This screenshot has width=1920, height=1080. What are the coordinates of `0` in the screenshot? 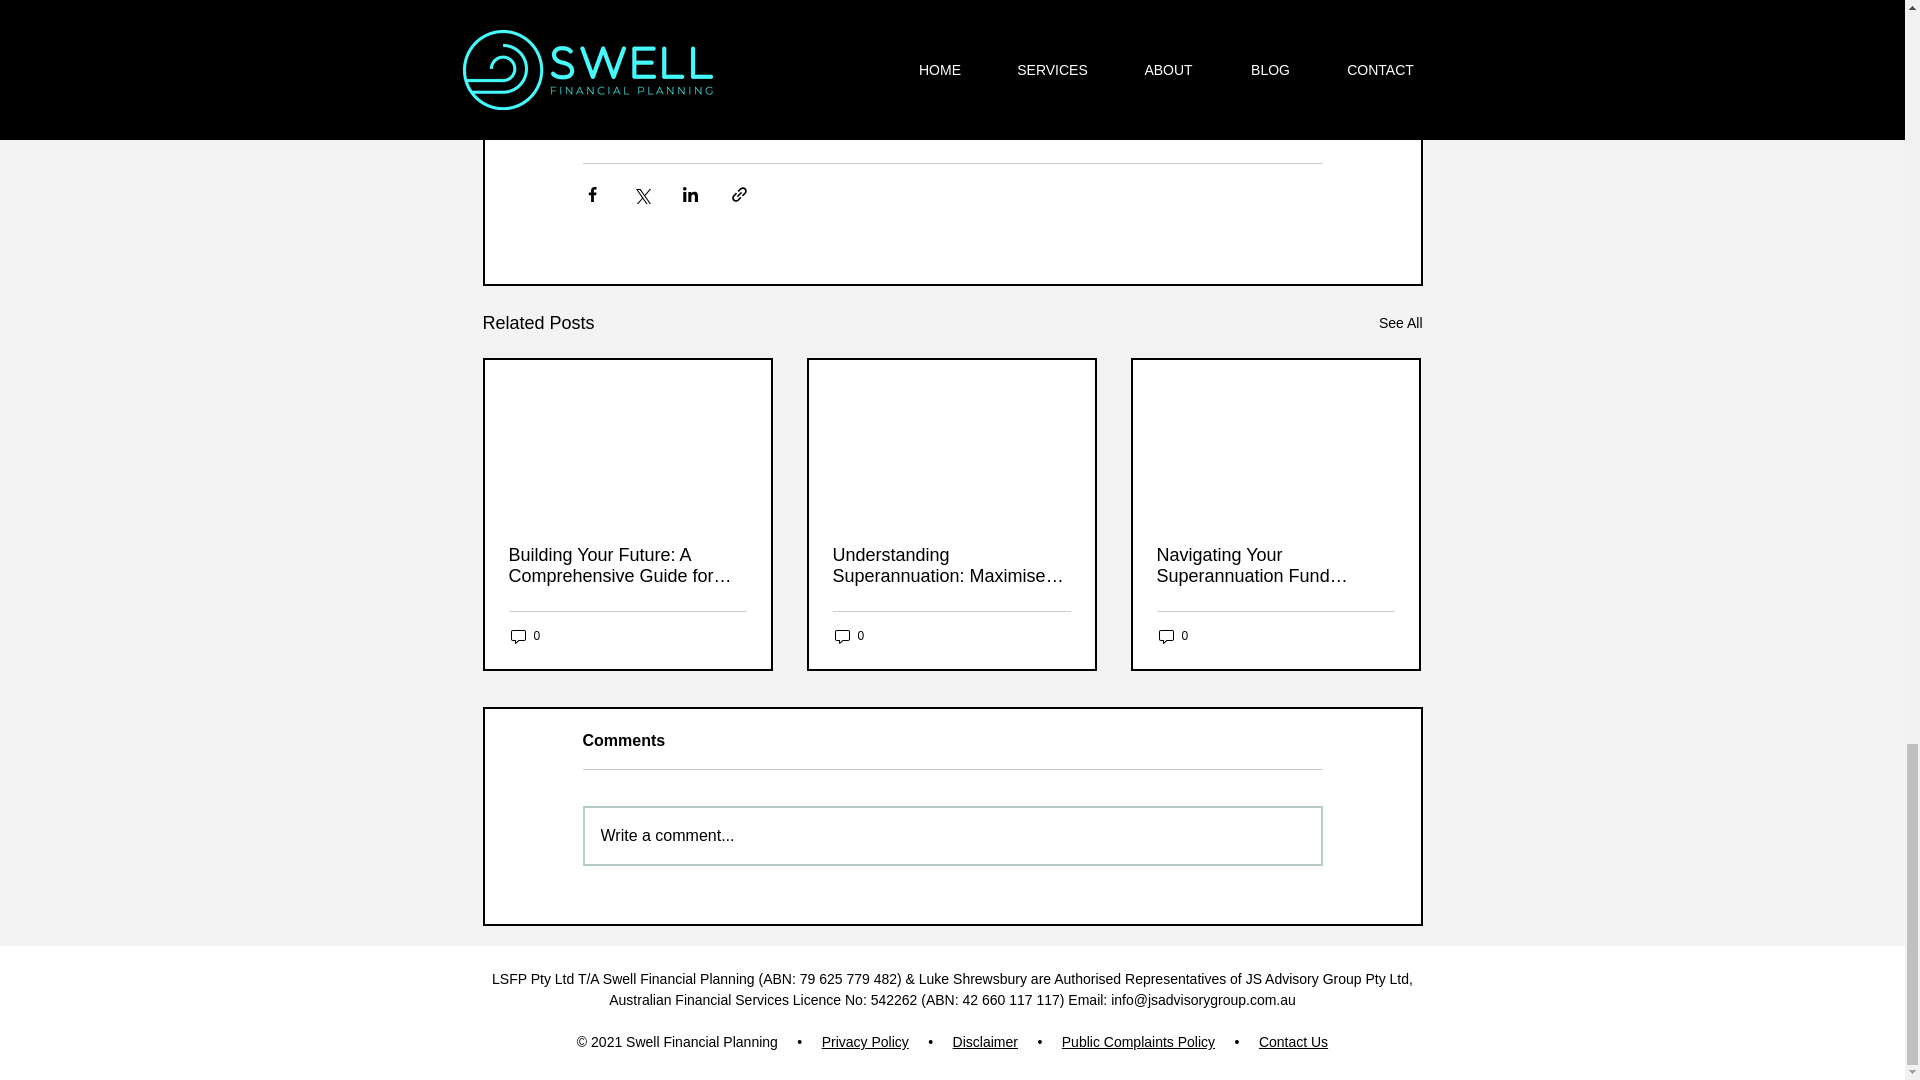 It's located at (848, 636).